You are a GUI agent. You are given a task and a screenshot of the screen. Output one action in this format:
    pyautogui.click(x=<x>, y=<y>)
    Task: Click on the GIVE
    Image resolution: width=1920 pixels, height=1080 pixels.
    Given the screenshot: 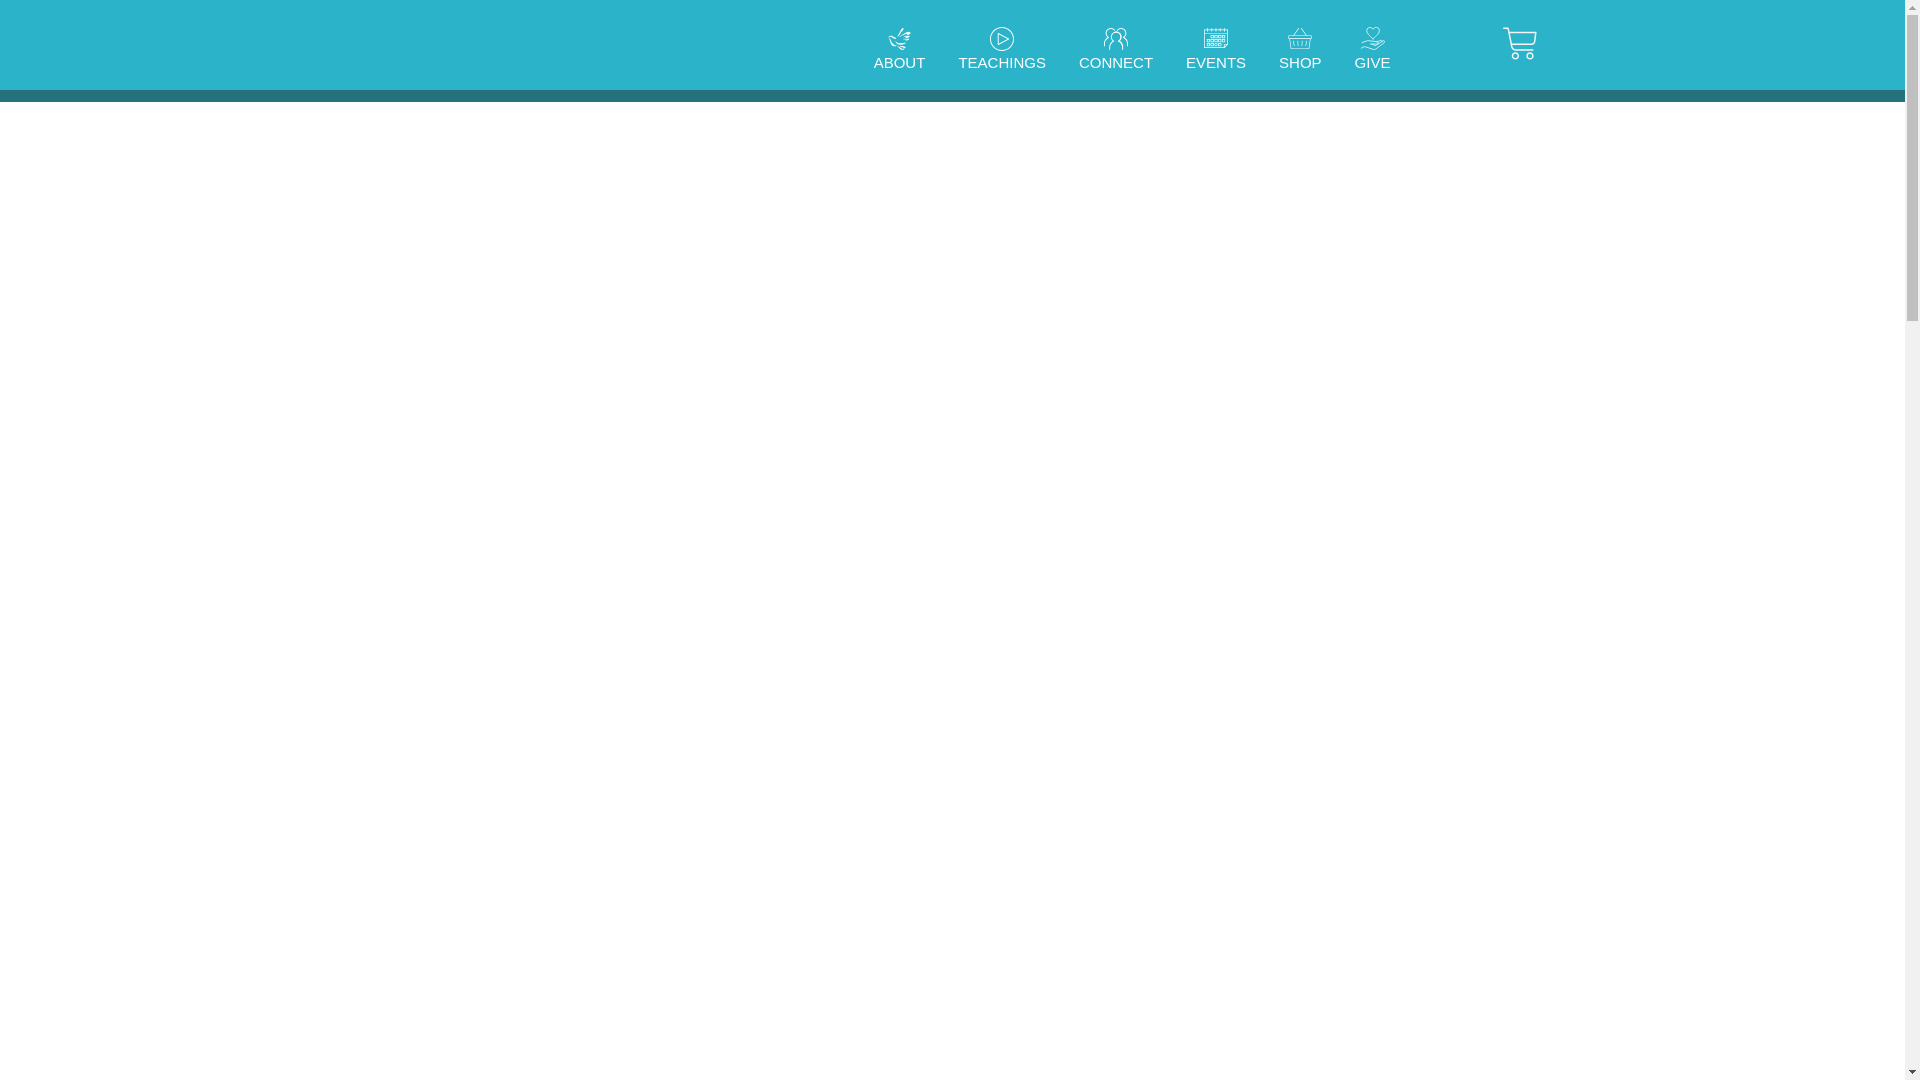 What is the action you would take?
    pyautogui.click(x=1372, y=63)
    